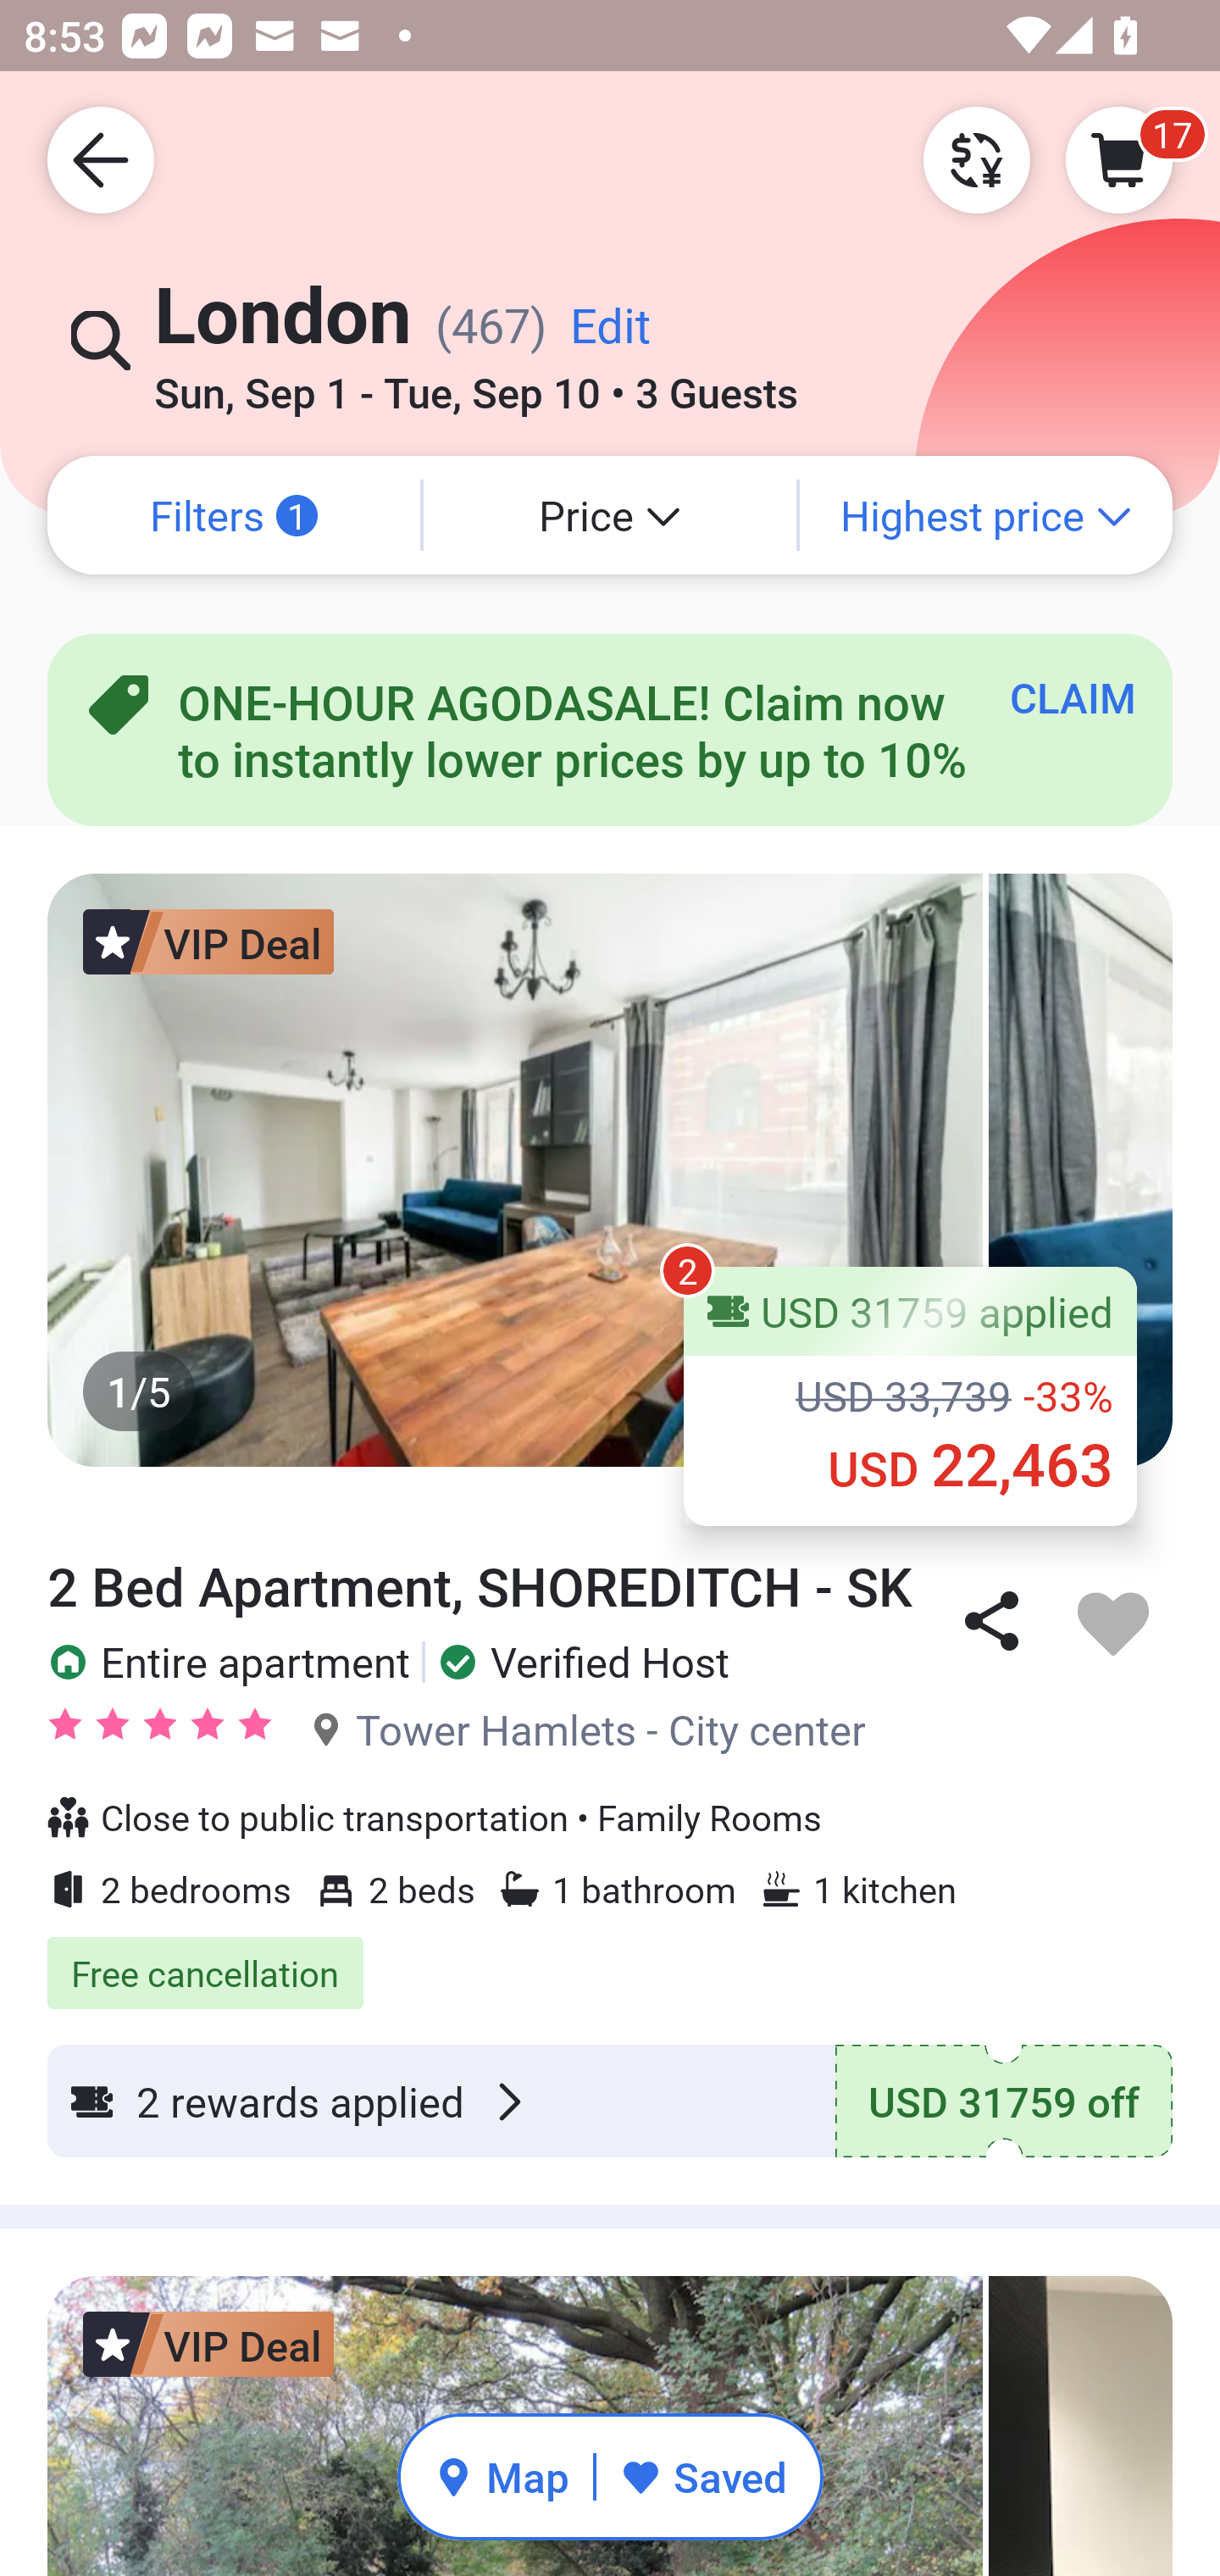 The width and height of the screenshot is (1220, 2576). Describe the element at coordinates (1073, 697) in the screenshot. I see `CLAIM` at that location.